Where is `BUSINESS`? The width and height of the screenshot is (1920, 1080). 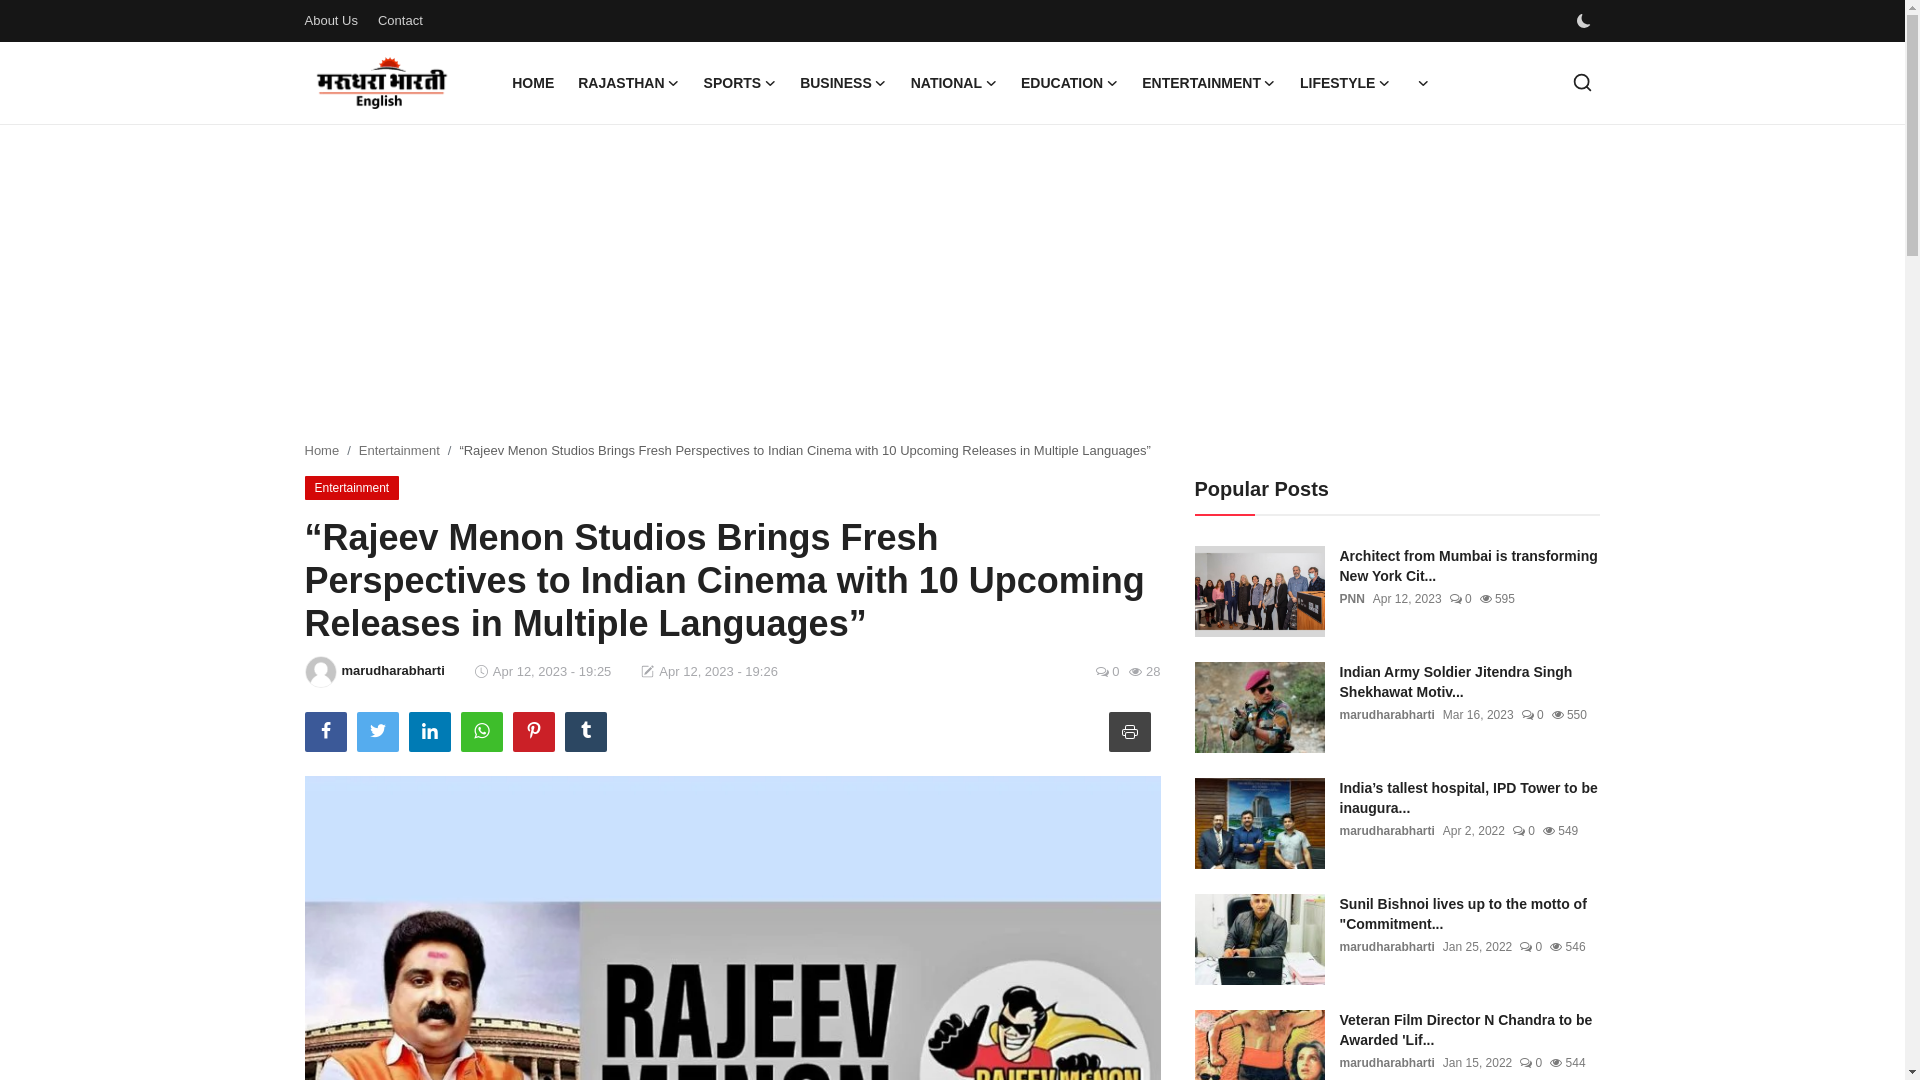
BUSINESS is located at coordinates (842, 83).